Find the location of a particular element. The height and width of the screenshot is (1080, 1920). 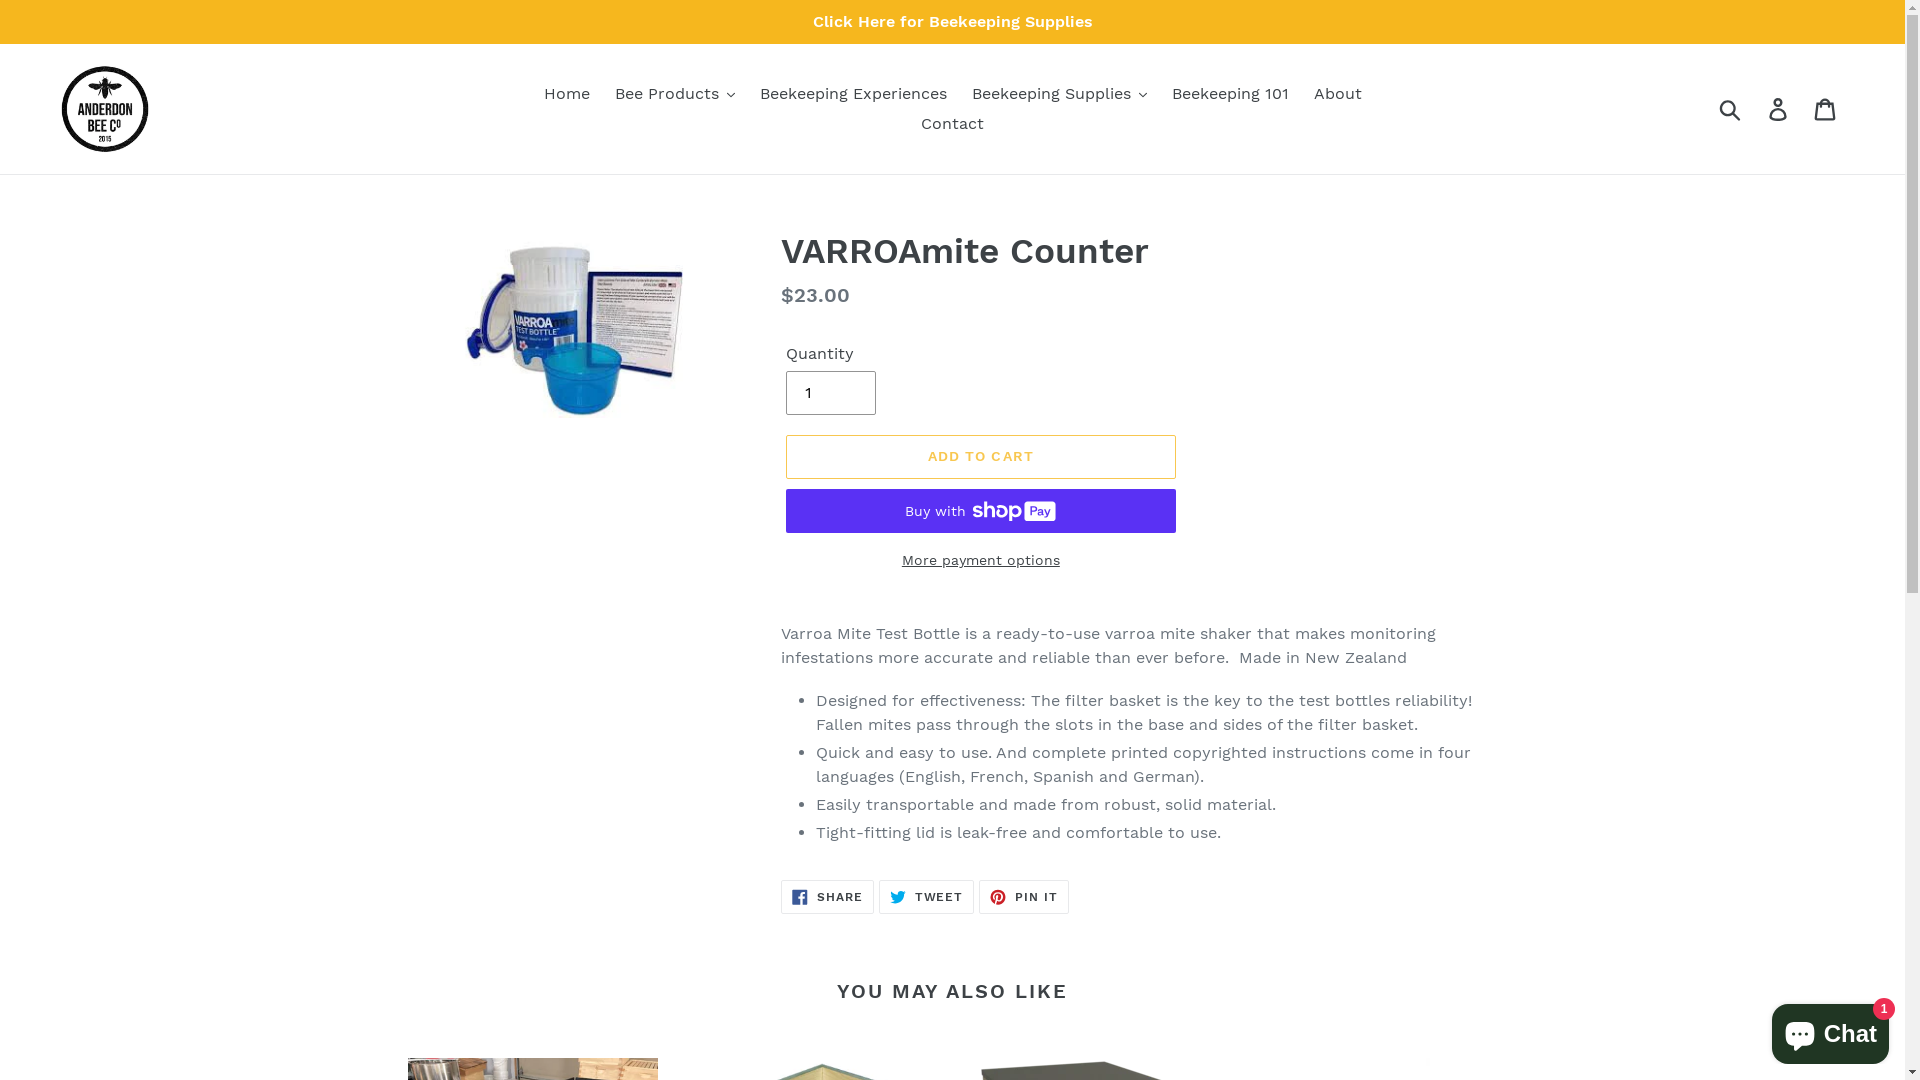

Contact is located at coordinates (952, 124).